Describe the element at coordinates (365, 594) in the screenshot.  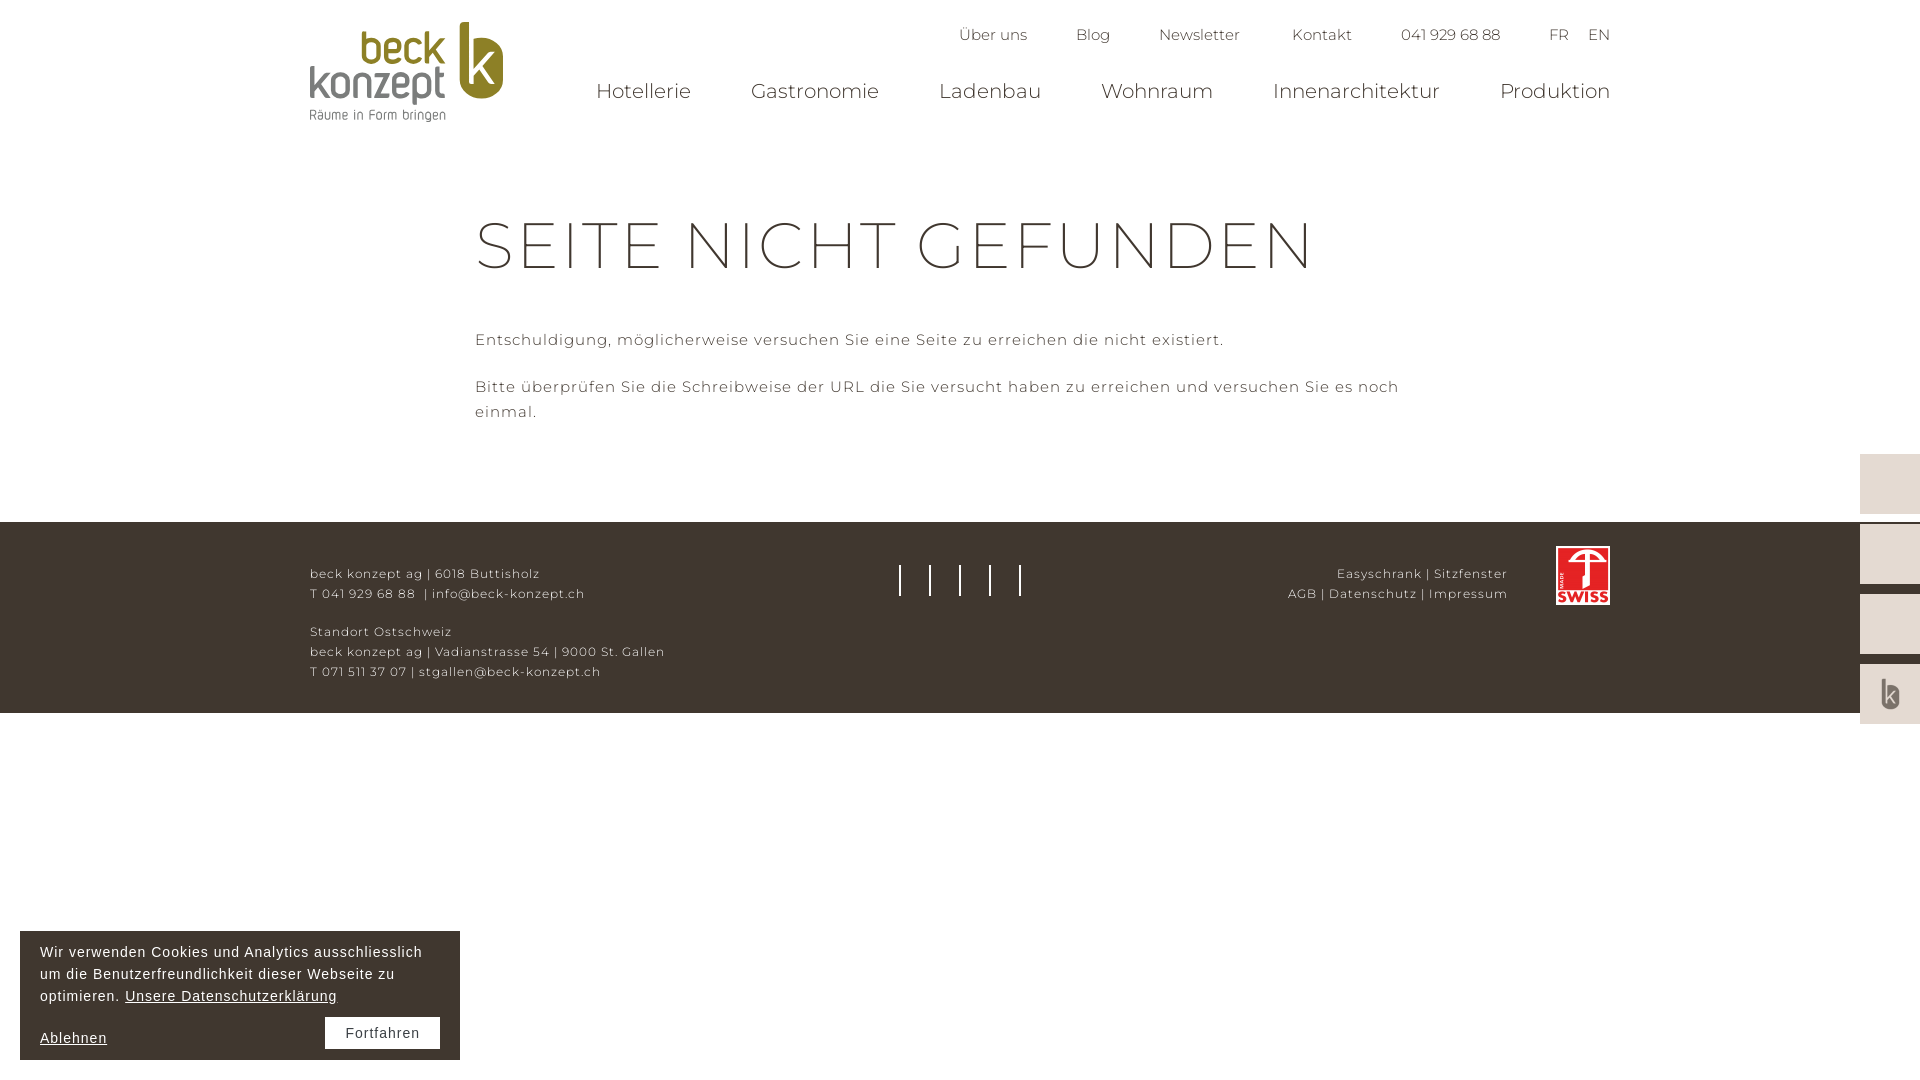
I see `T 041 929 68 88 ` at that location.